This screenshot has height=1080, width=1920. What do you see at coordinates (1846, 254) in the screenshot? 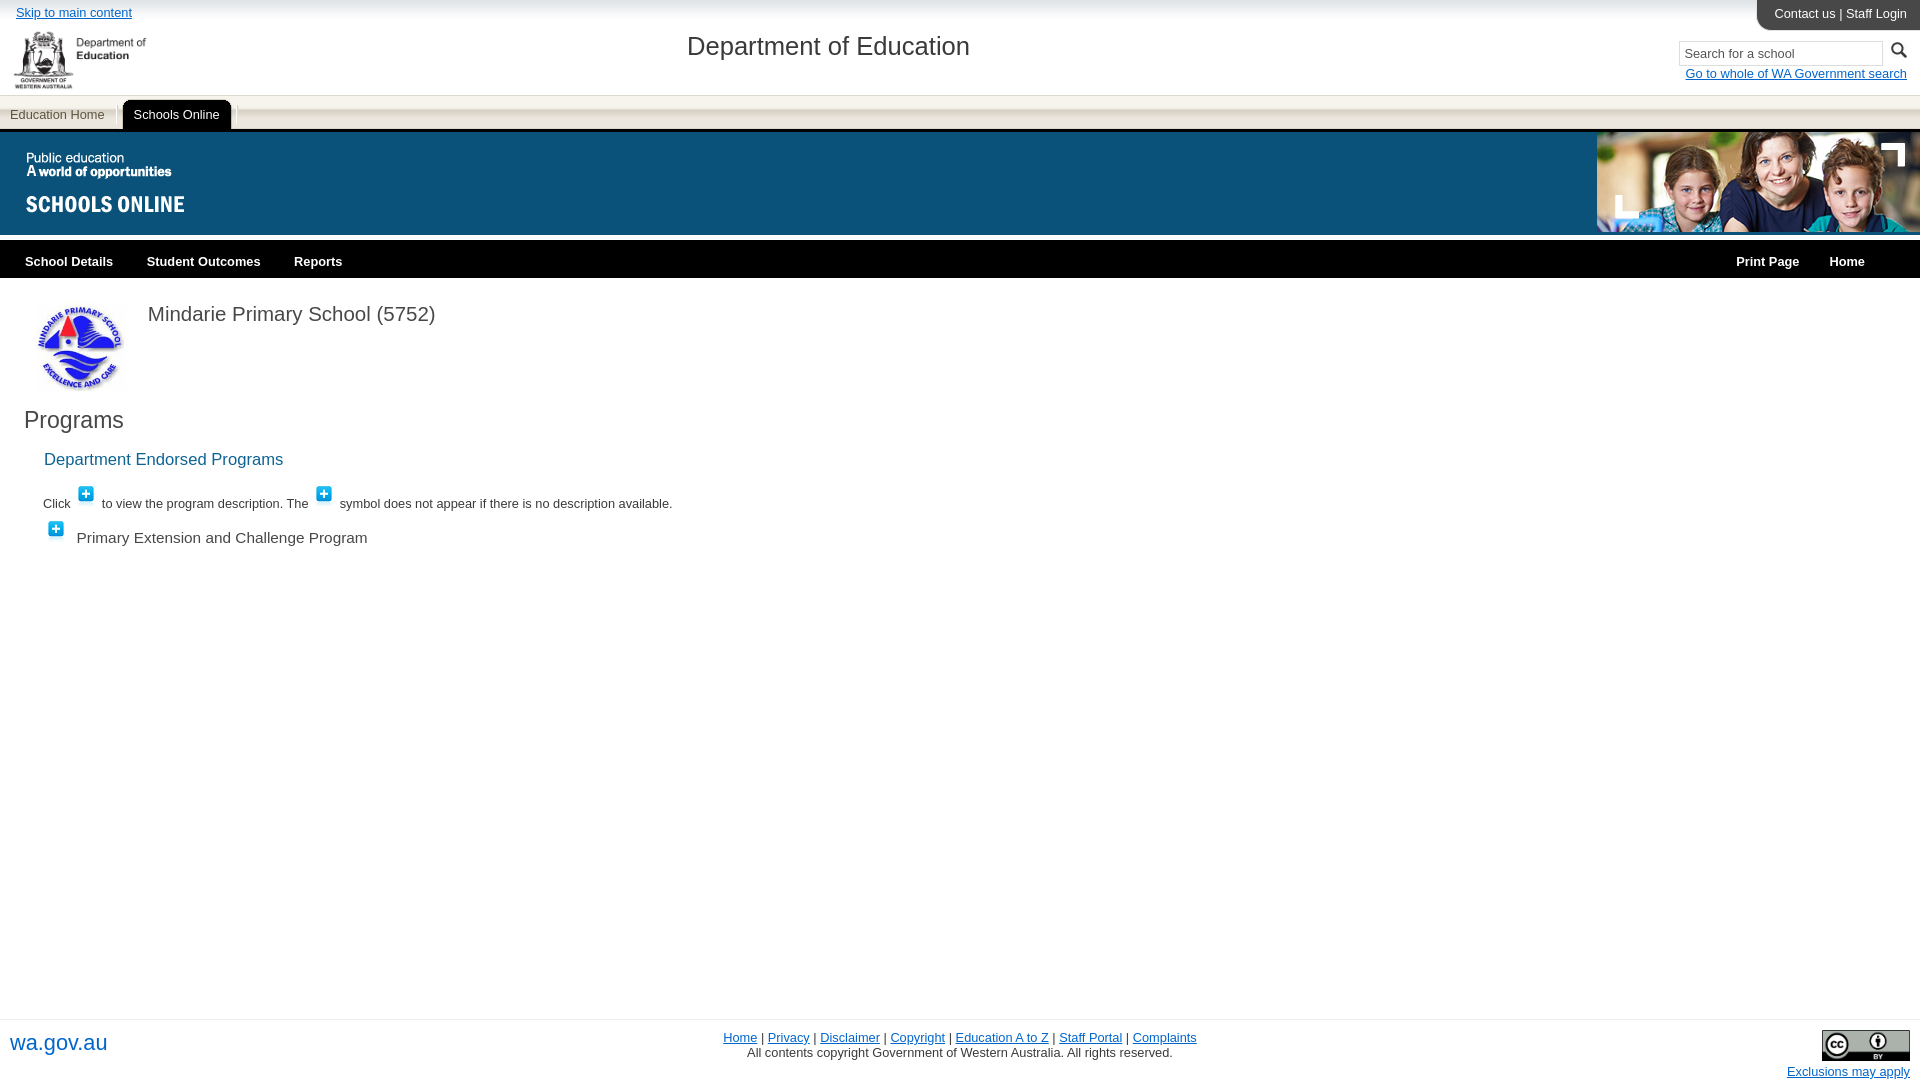
I see `Find a School` at bounding box center [1846, 254].